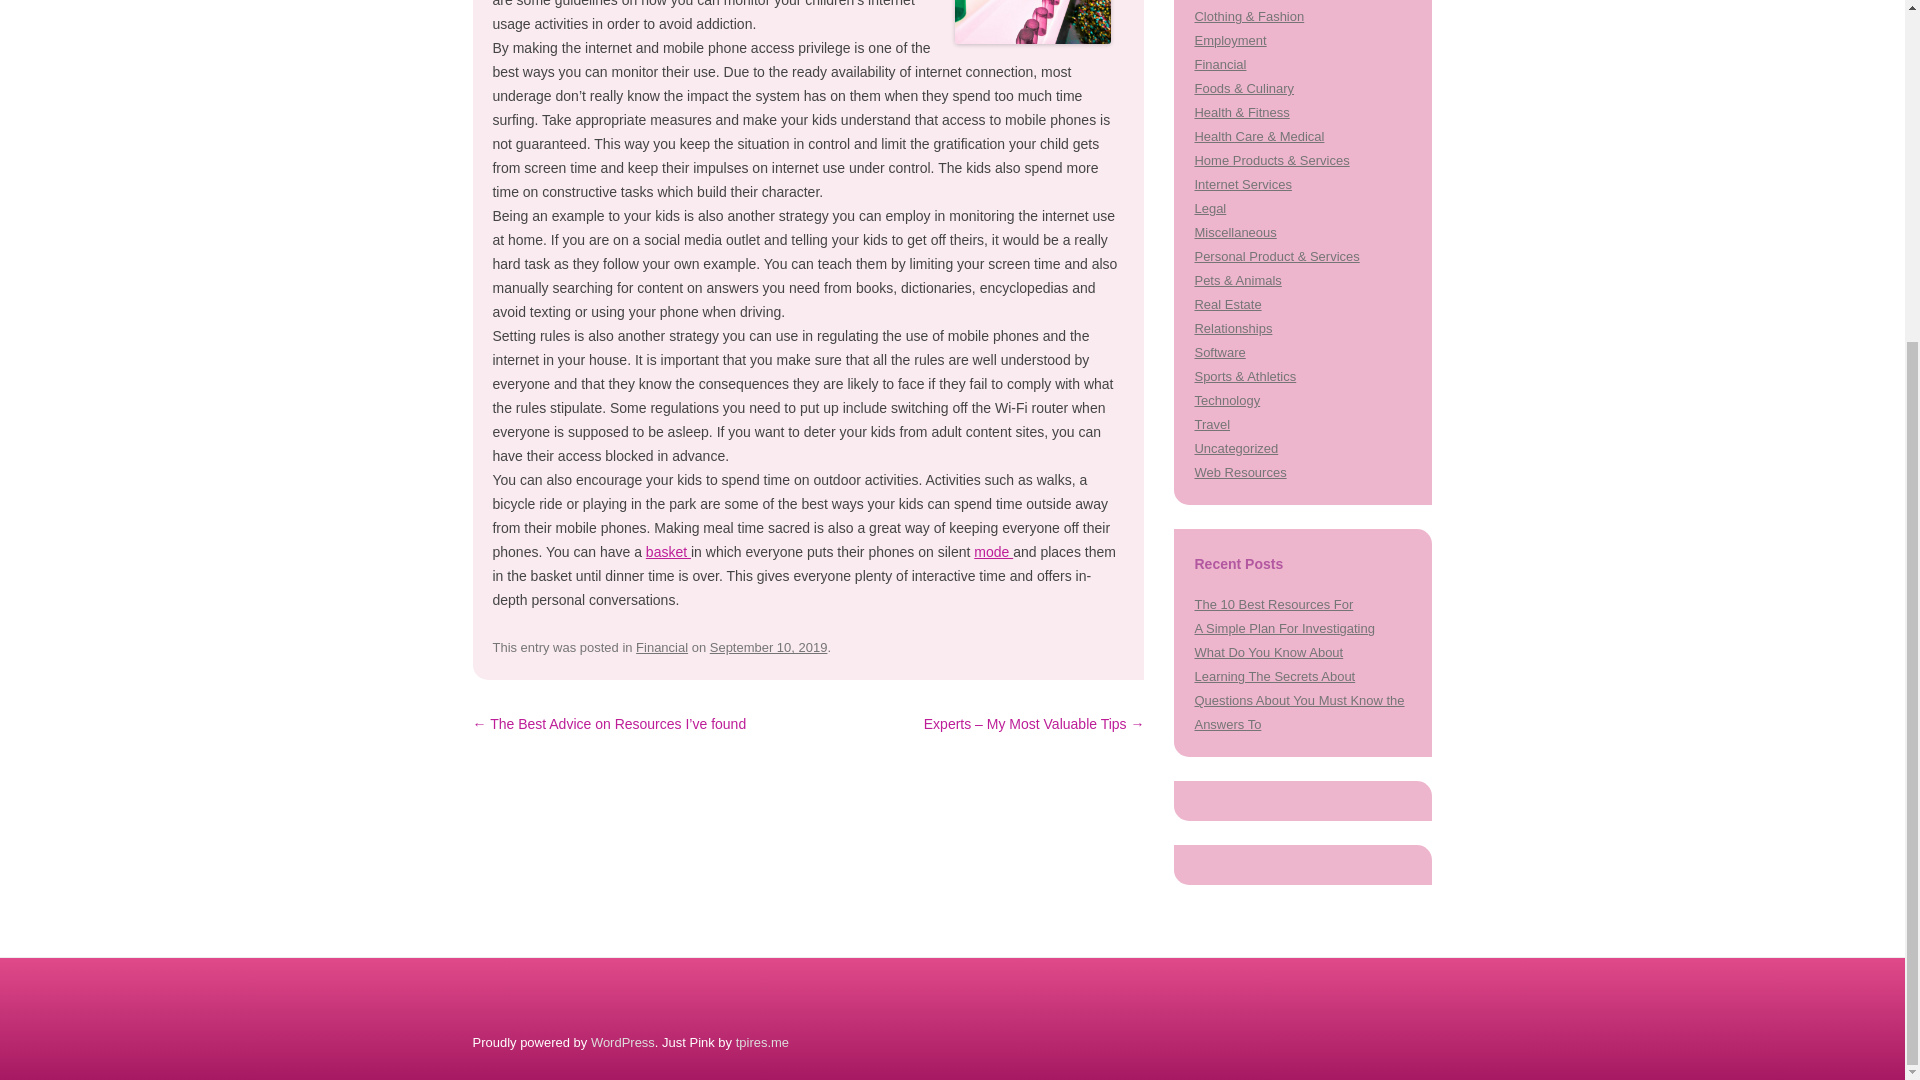 Image resolution: width=1920 pixels, height=1080 pixels. Describe the element at coordinates (1219, 352) in the screenshot. I see `Software` at that location.